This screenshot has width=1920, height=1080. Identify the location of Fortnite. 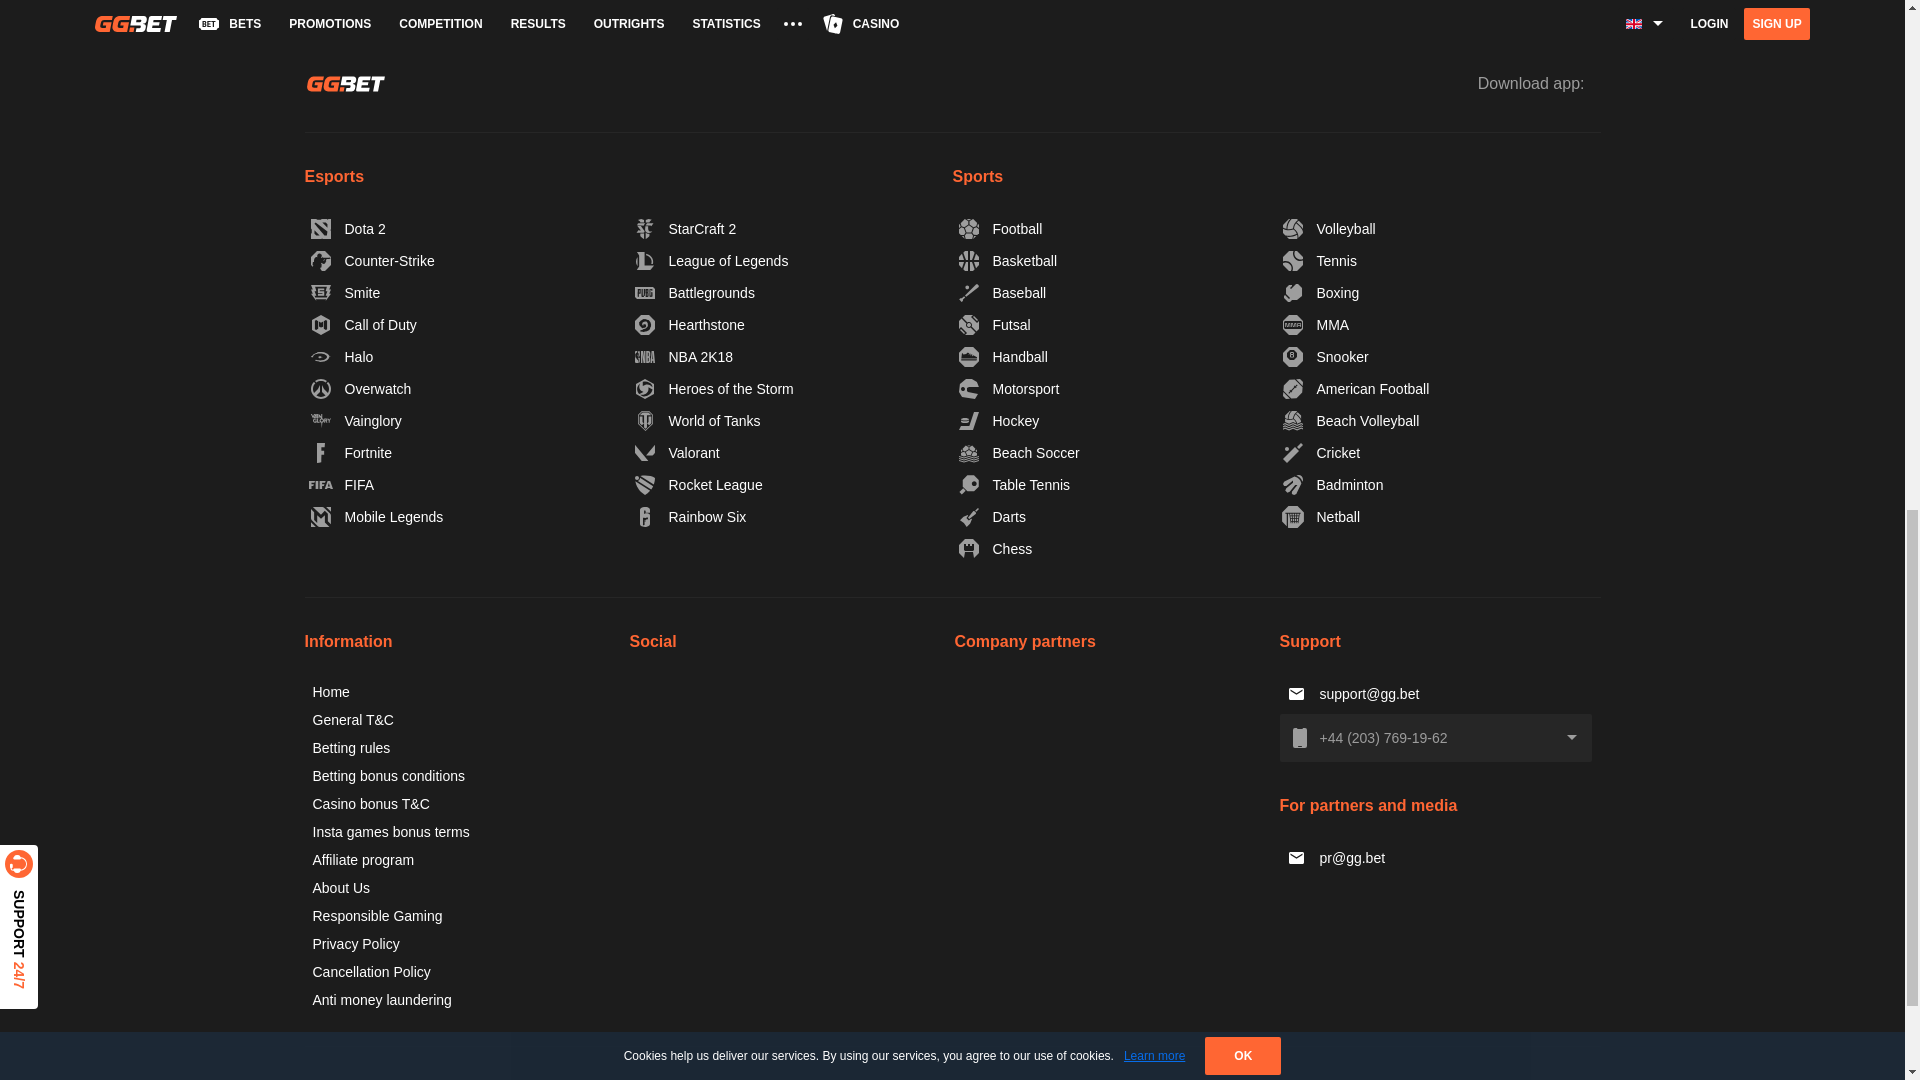
(351, 452).